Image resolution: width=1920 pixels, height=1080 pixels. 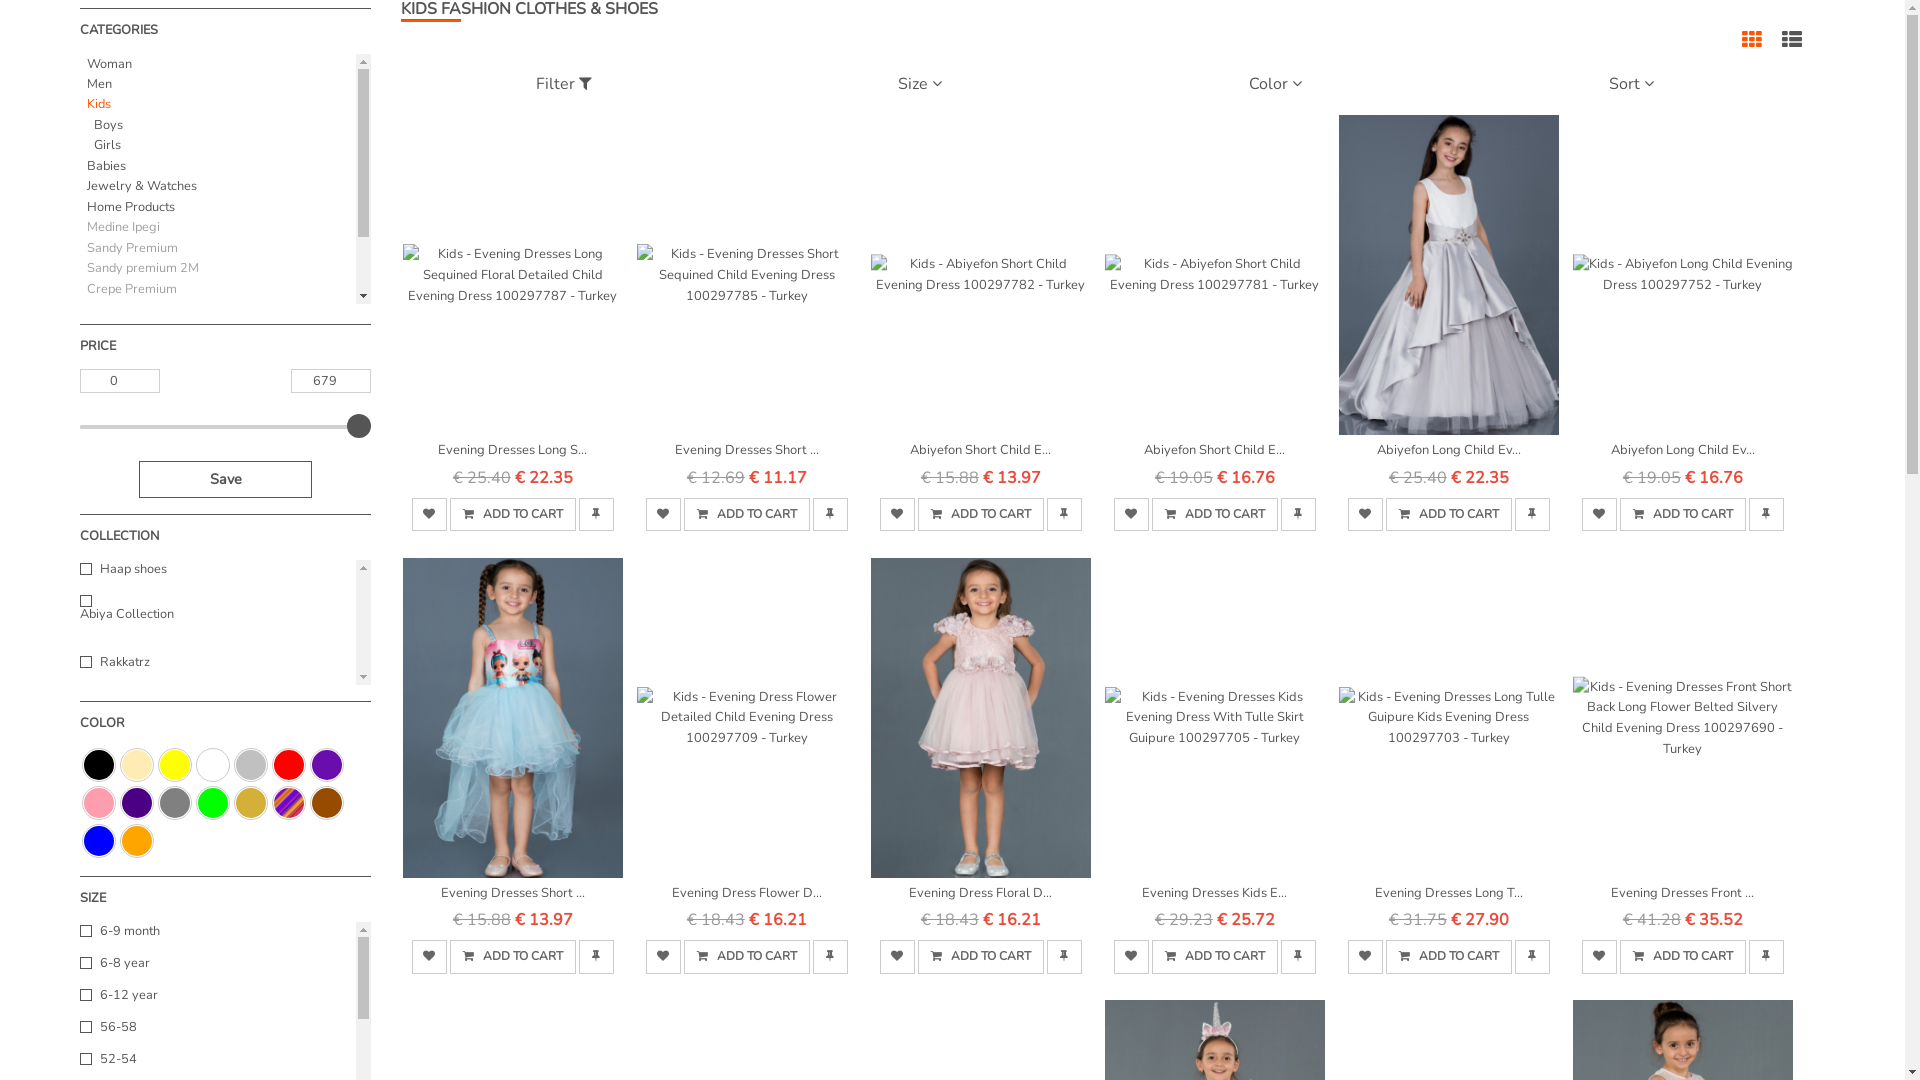 I want to click on Medine Ipegi, so click(x=122, y=227).